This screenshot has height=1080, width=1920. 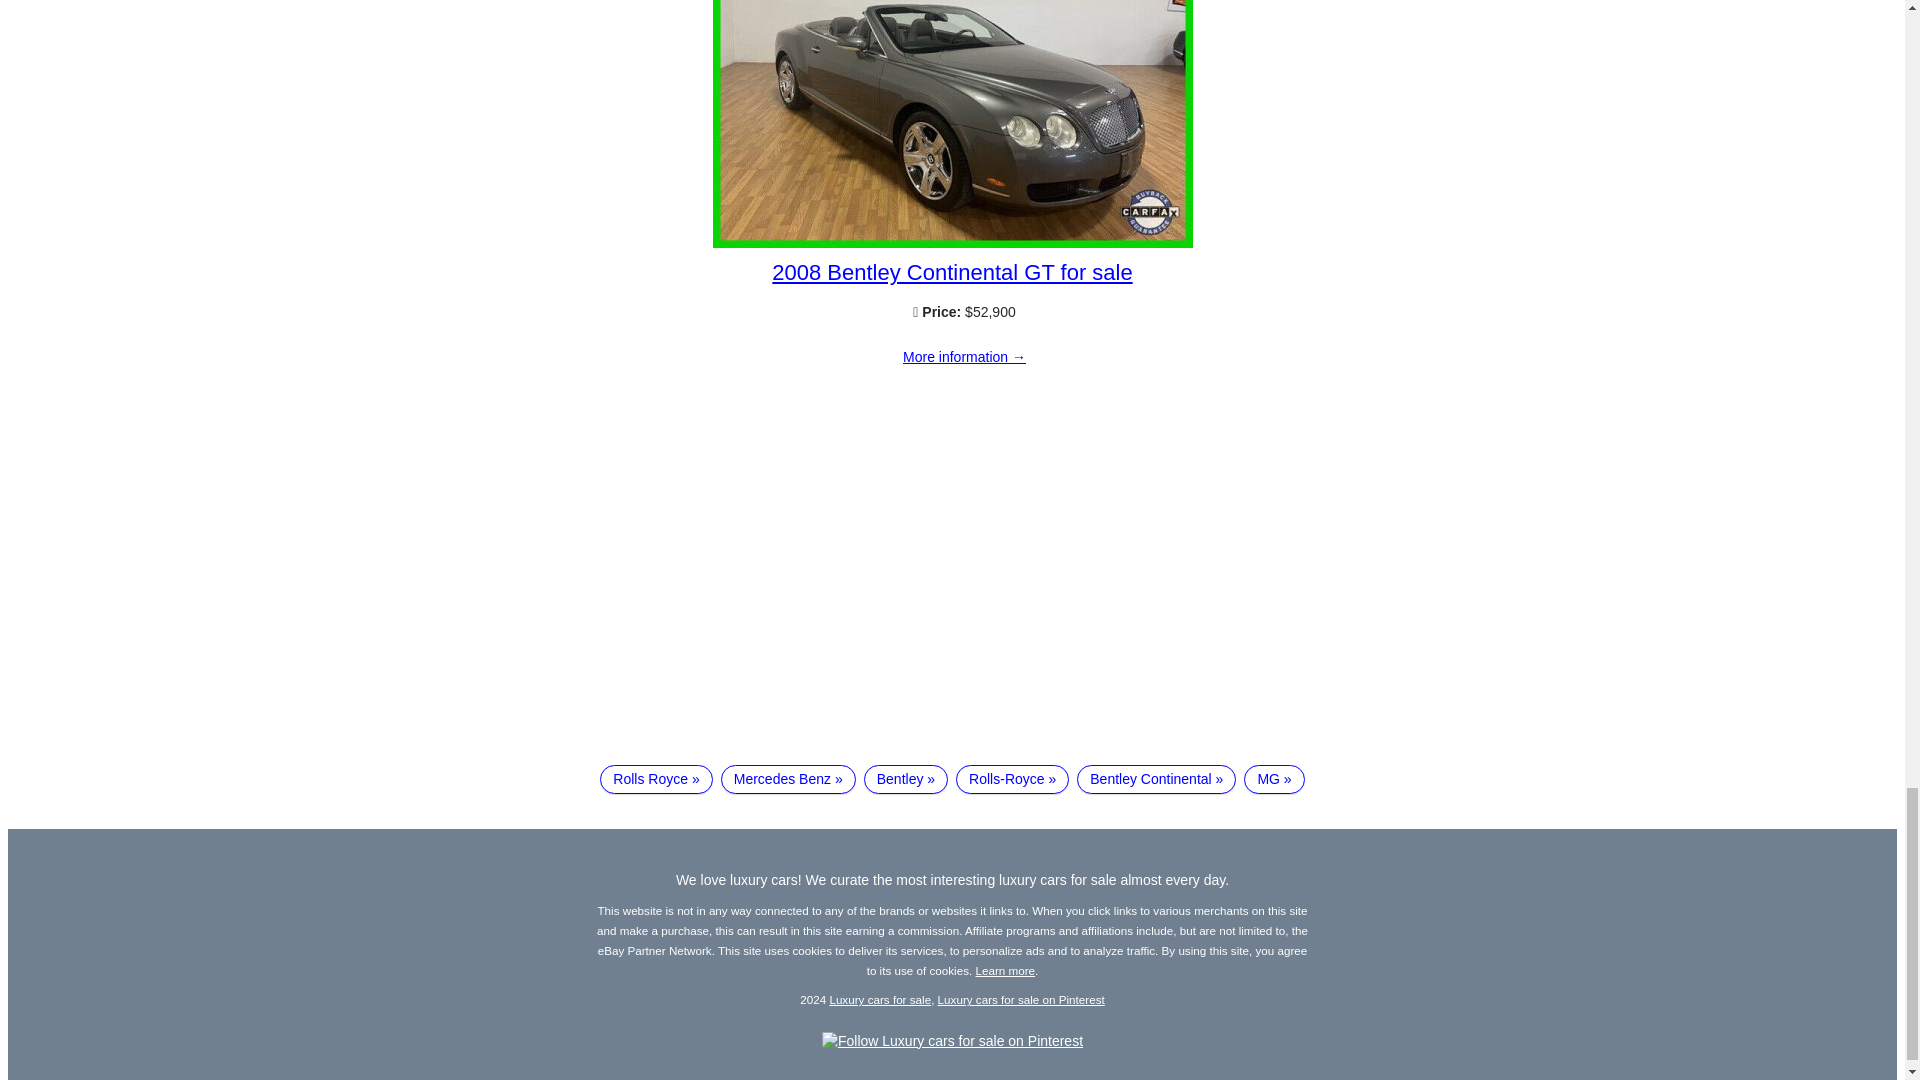 What do you see at coordinates (964, 358) in the screenshot?
I see `2008 Bentley Continental GT for sale` at bounding box center [964, 358].